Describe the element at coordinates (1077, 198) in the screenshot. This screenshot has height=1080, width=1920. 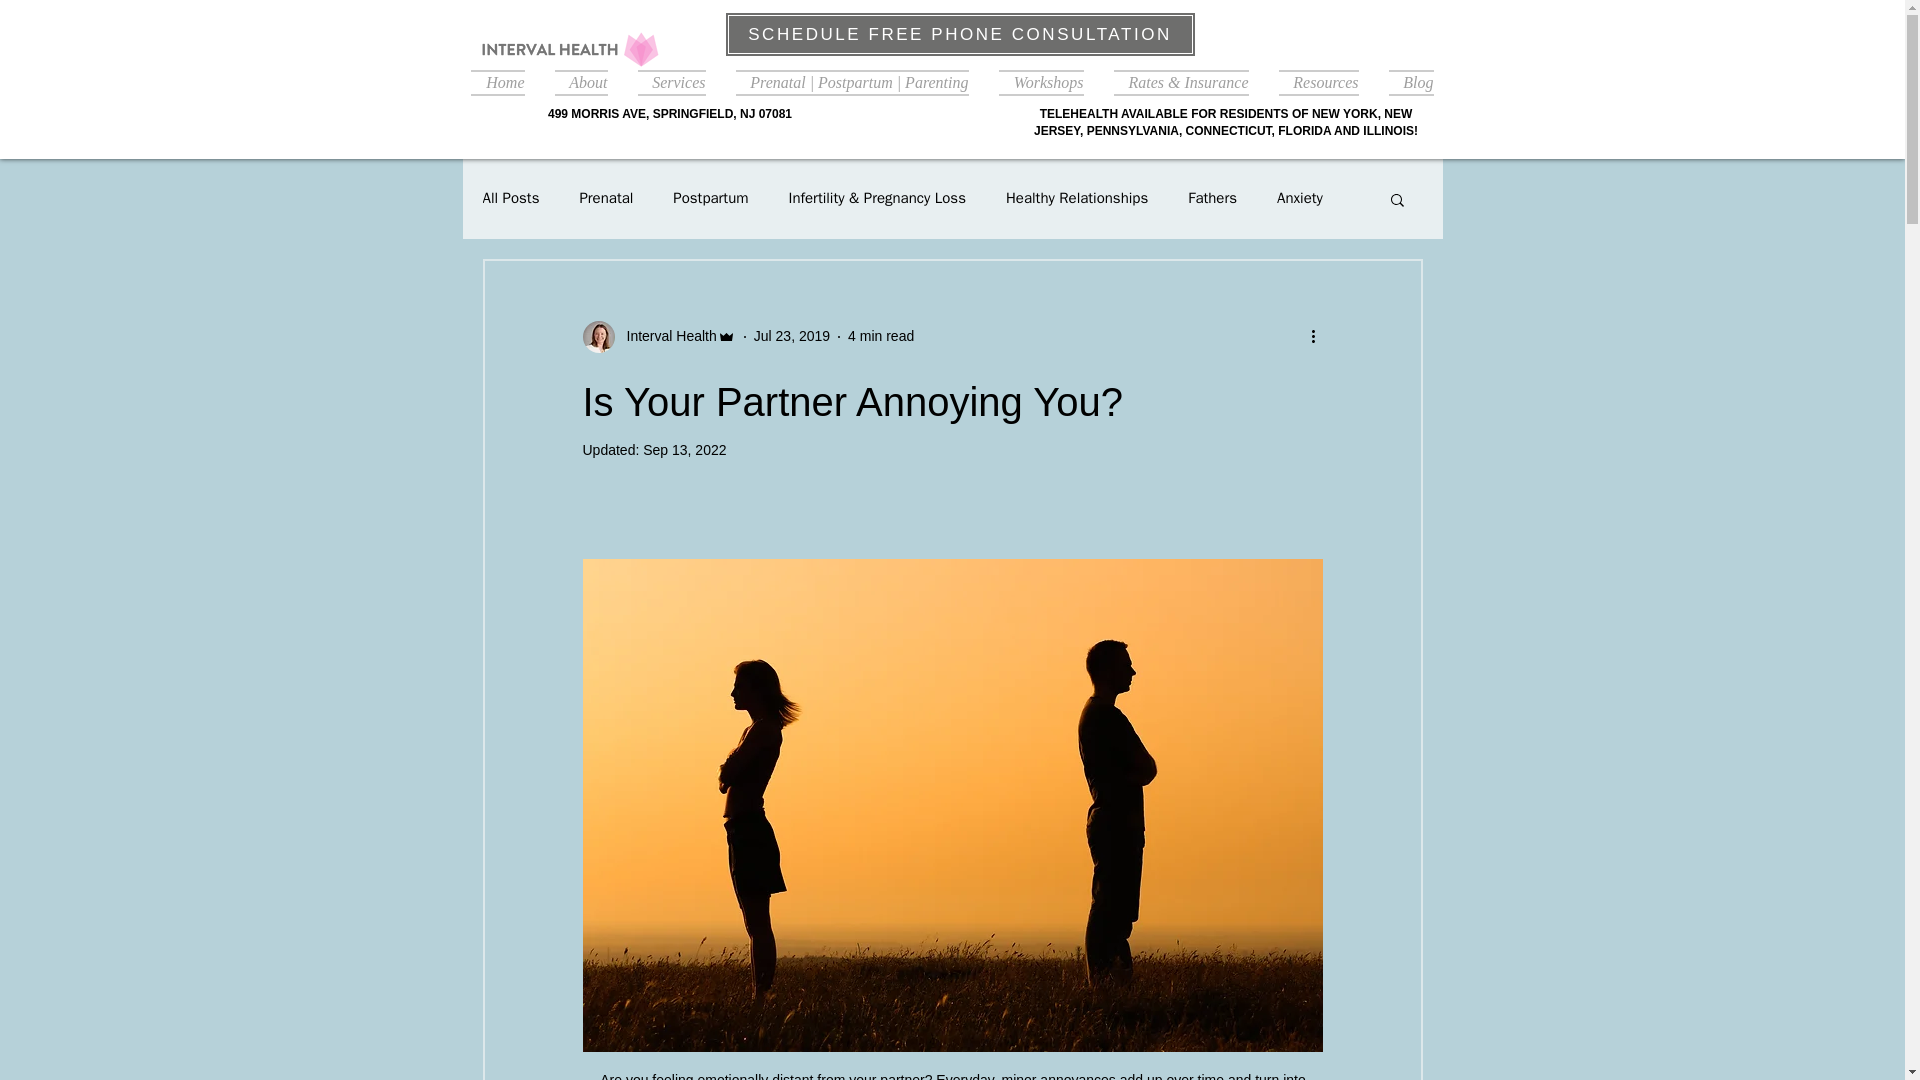
I see `Healthy Relationships` at that location.